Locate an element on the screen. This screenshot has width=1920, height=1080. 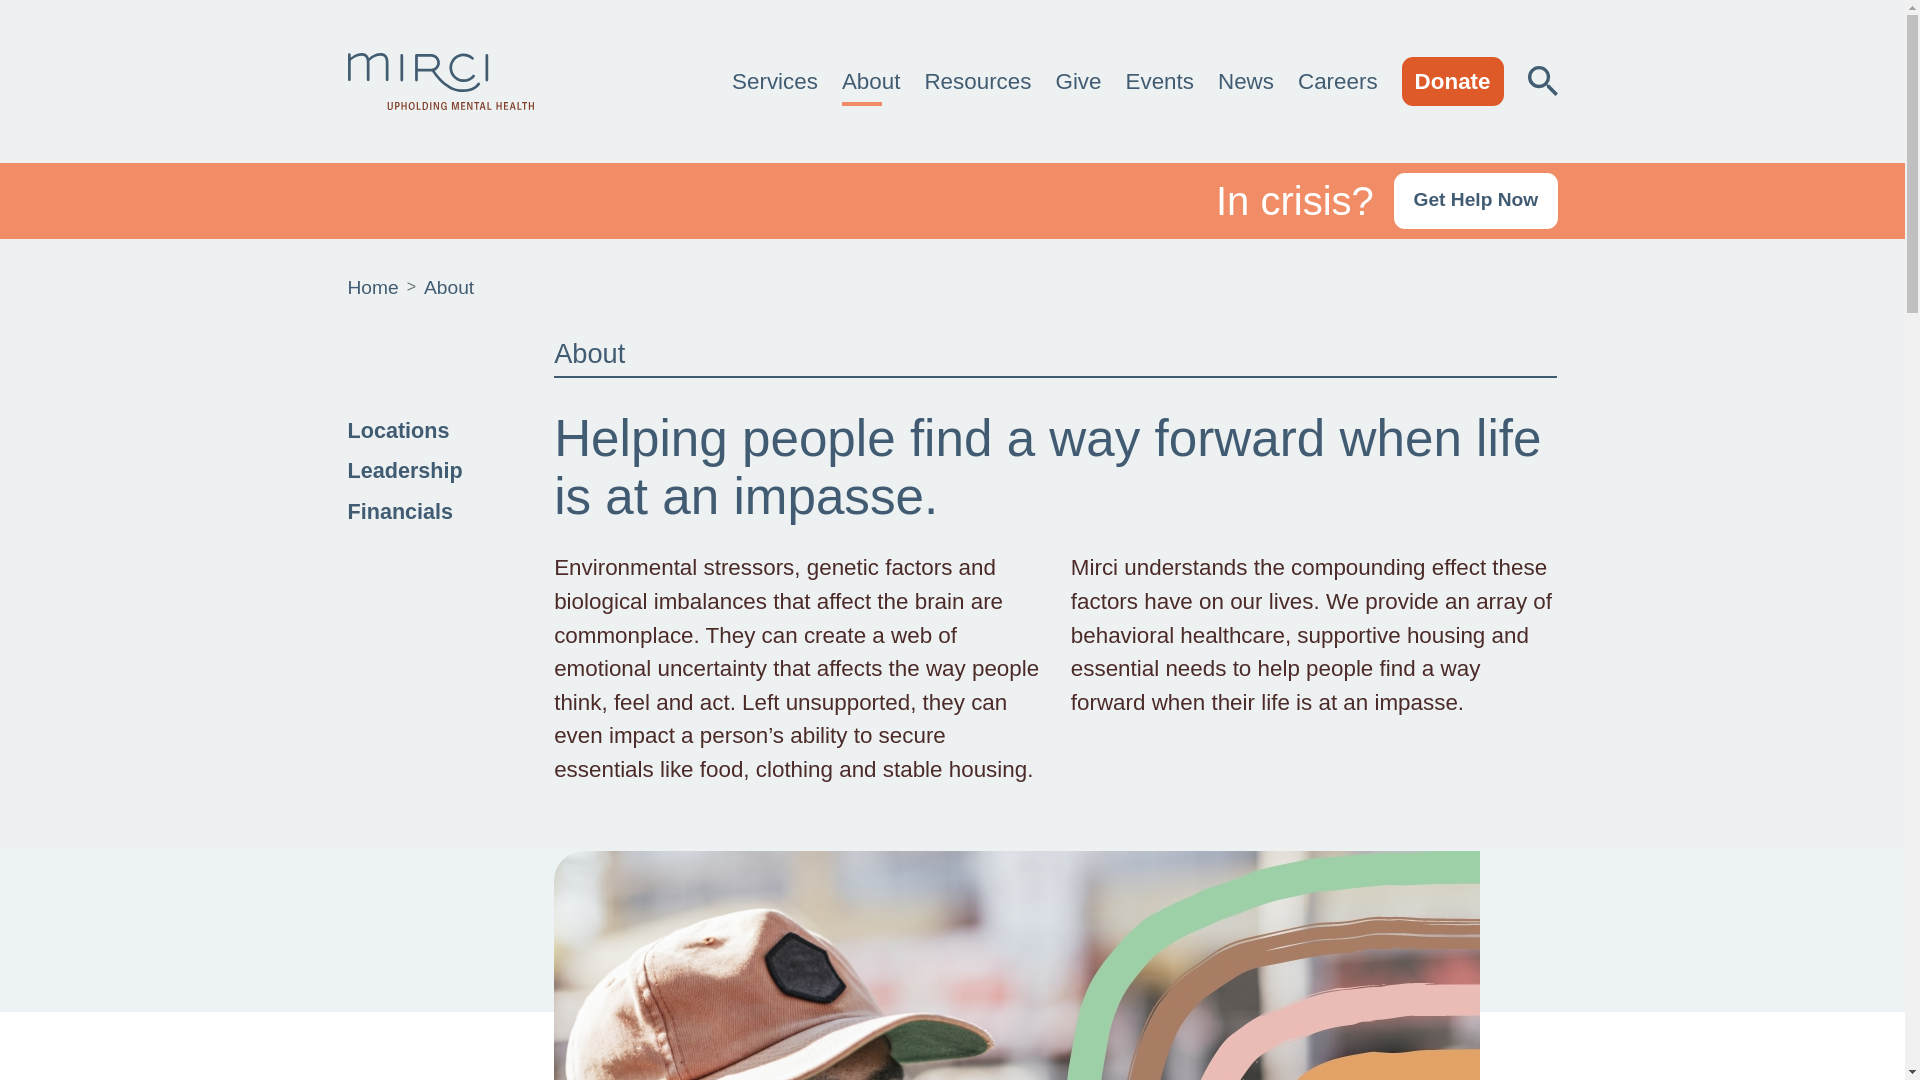
About is located at coordinates (875, 82).